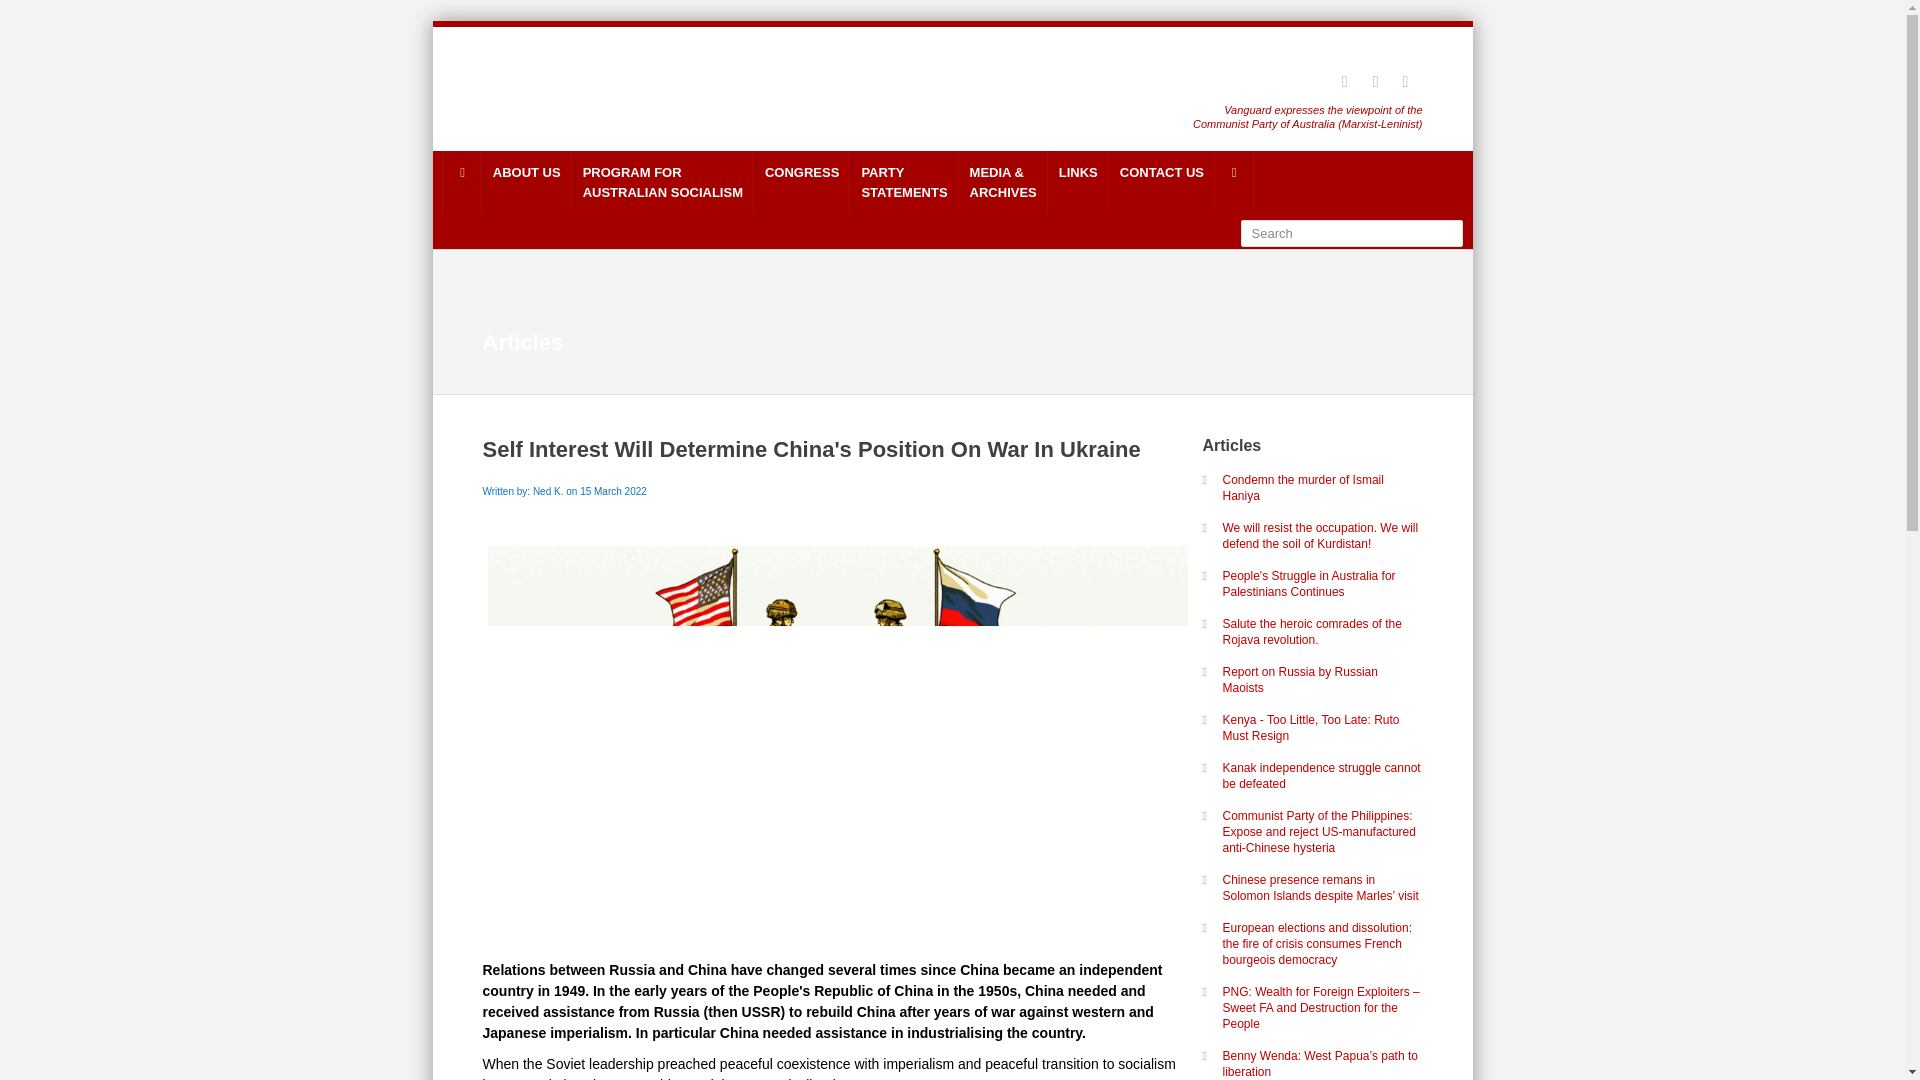 This screenshot has height=1080, width=1920. What do you see at coordinates (526, 182) in the screenshot?
I see `Search` at bounding box center [526, 182].